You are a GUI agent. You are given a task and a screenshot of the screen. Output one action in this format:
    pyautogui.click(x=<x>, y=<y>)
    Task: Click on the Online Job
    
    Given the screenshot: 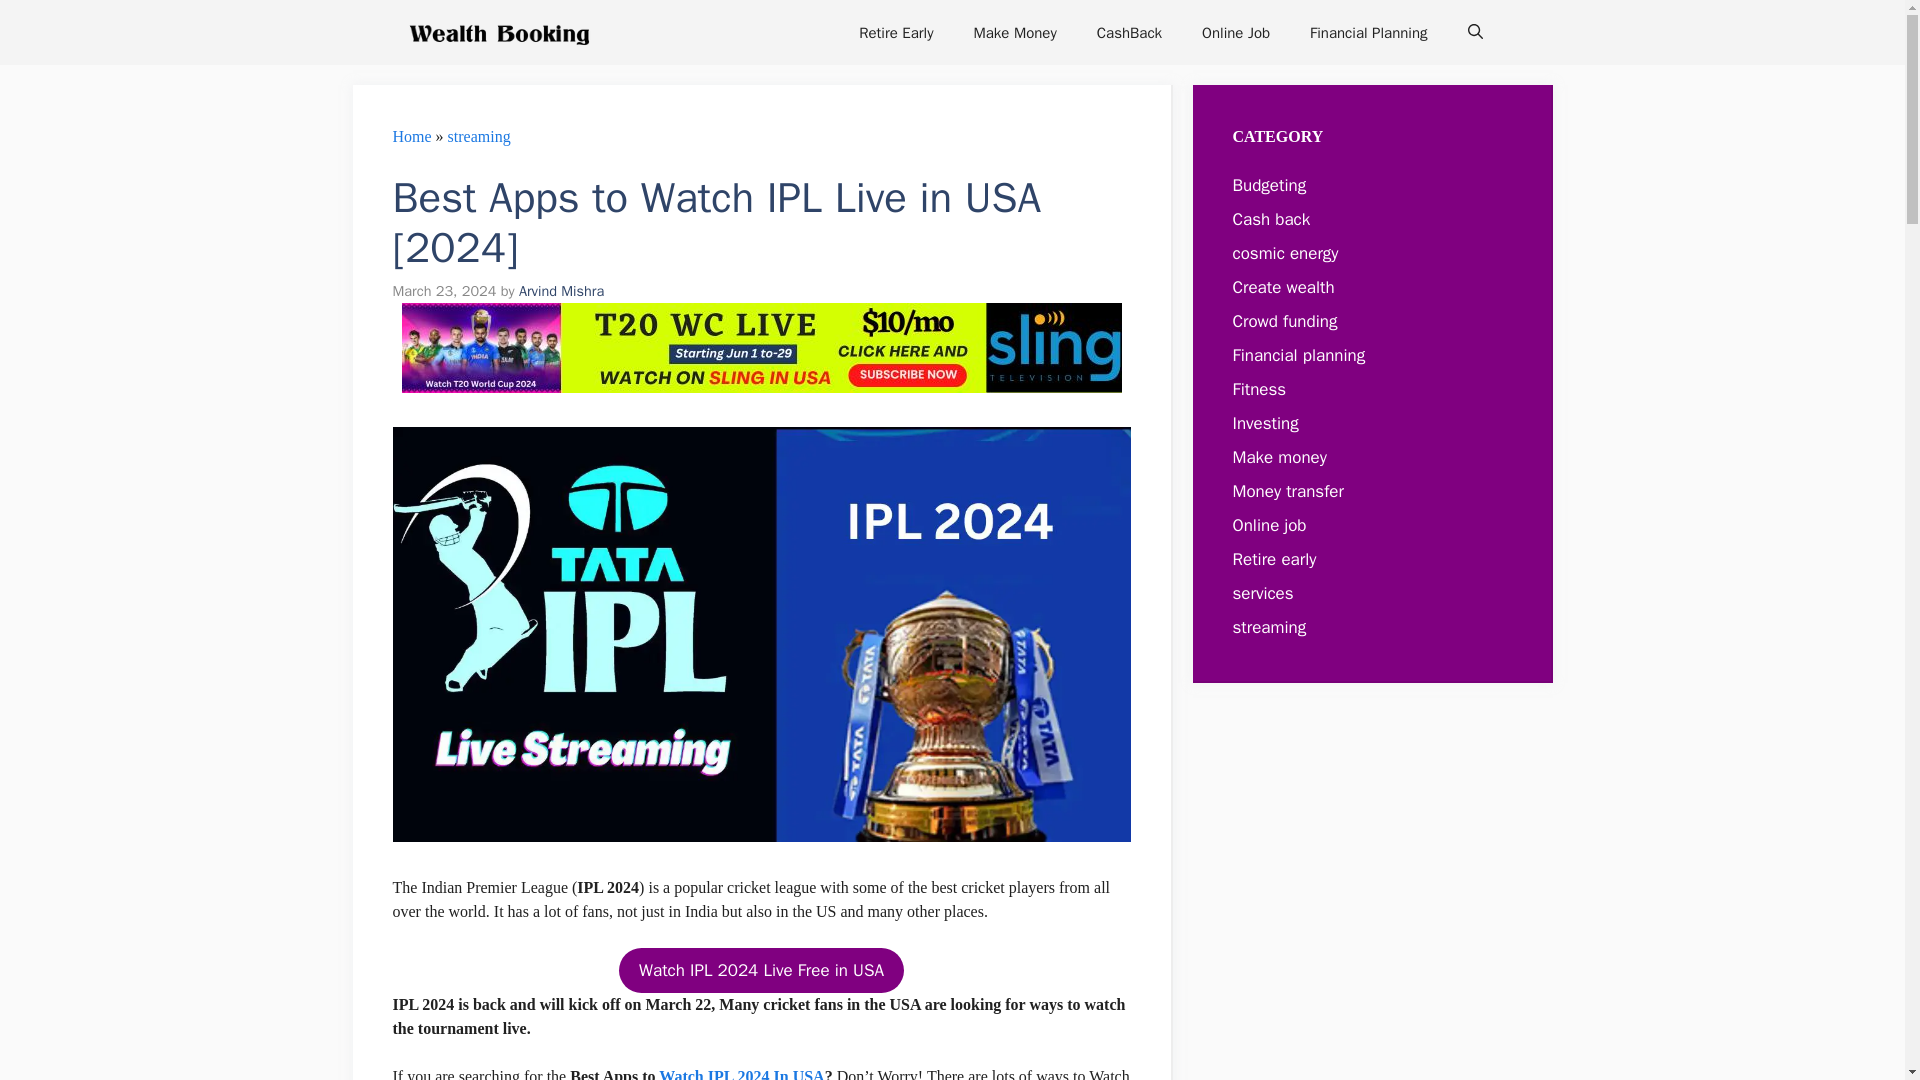 What is the action you would take?
    pyautogui.click(x=1236, y=32)
    